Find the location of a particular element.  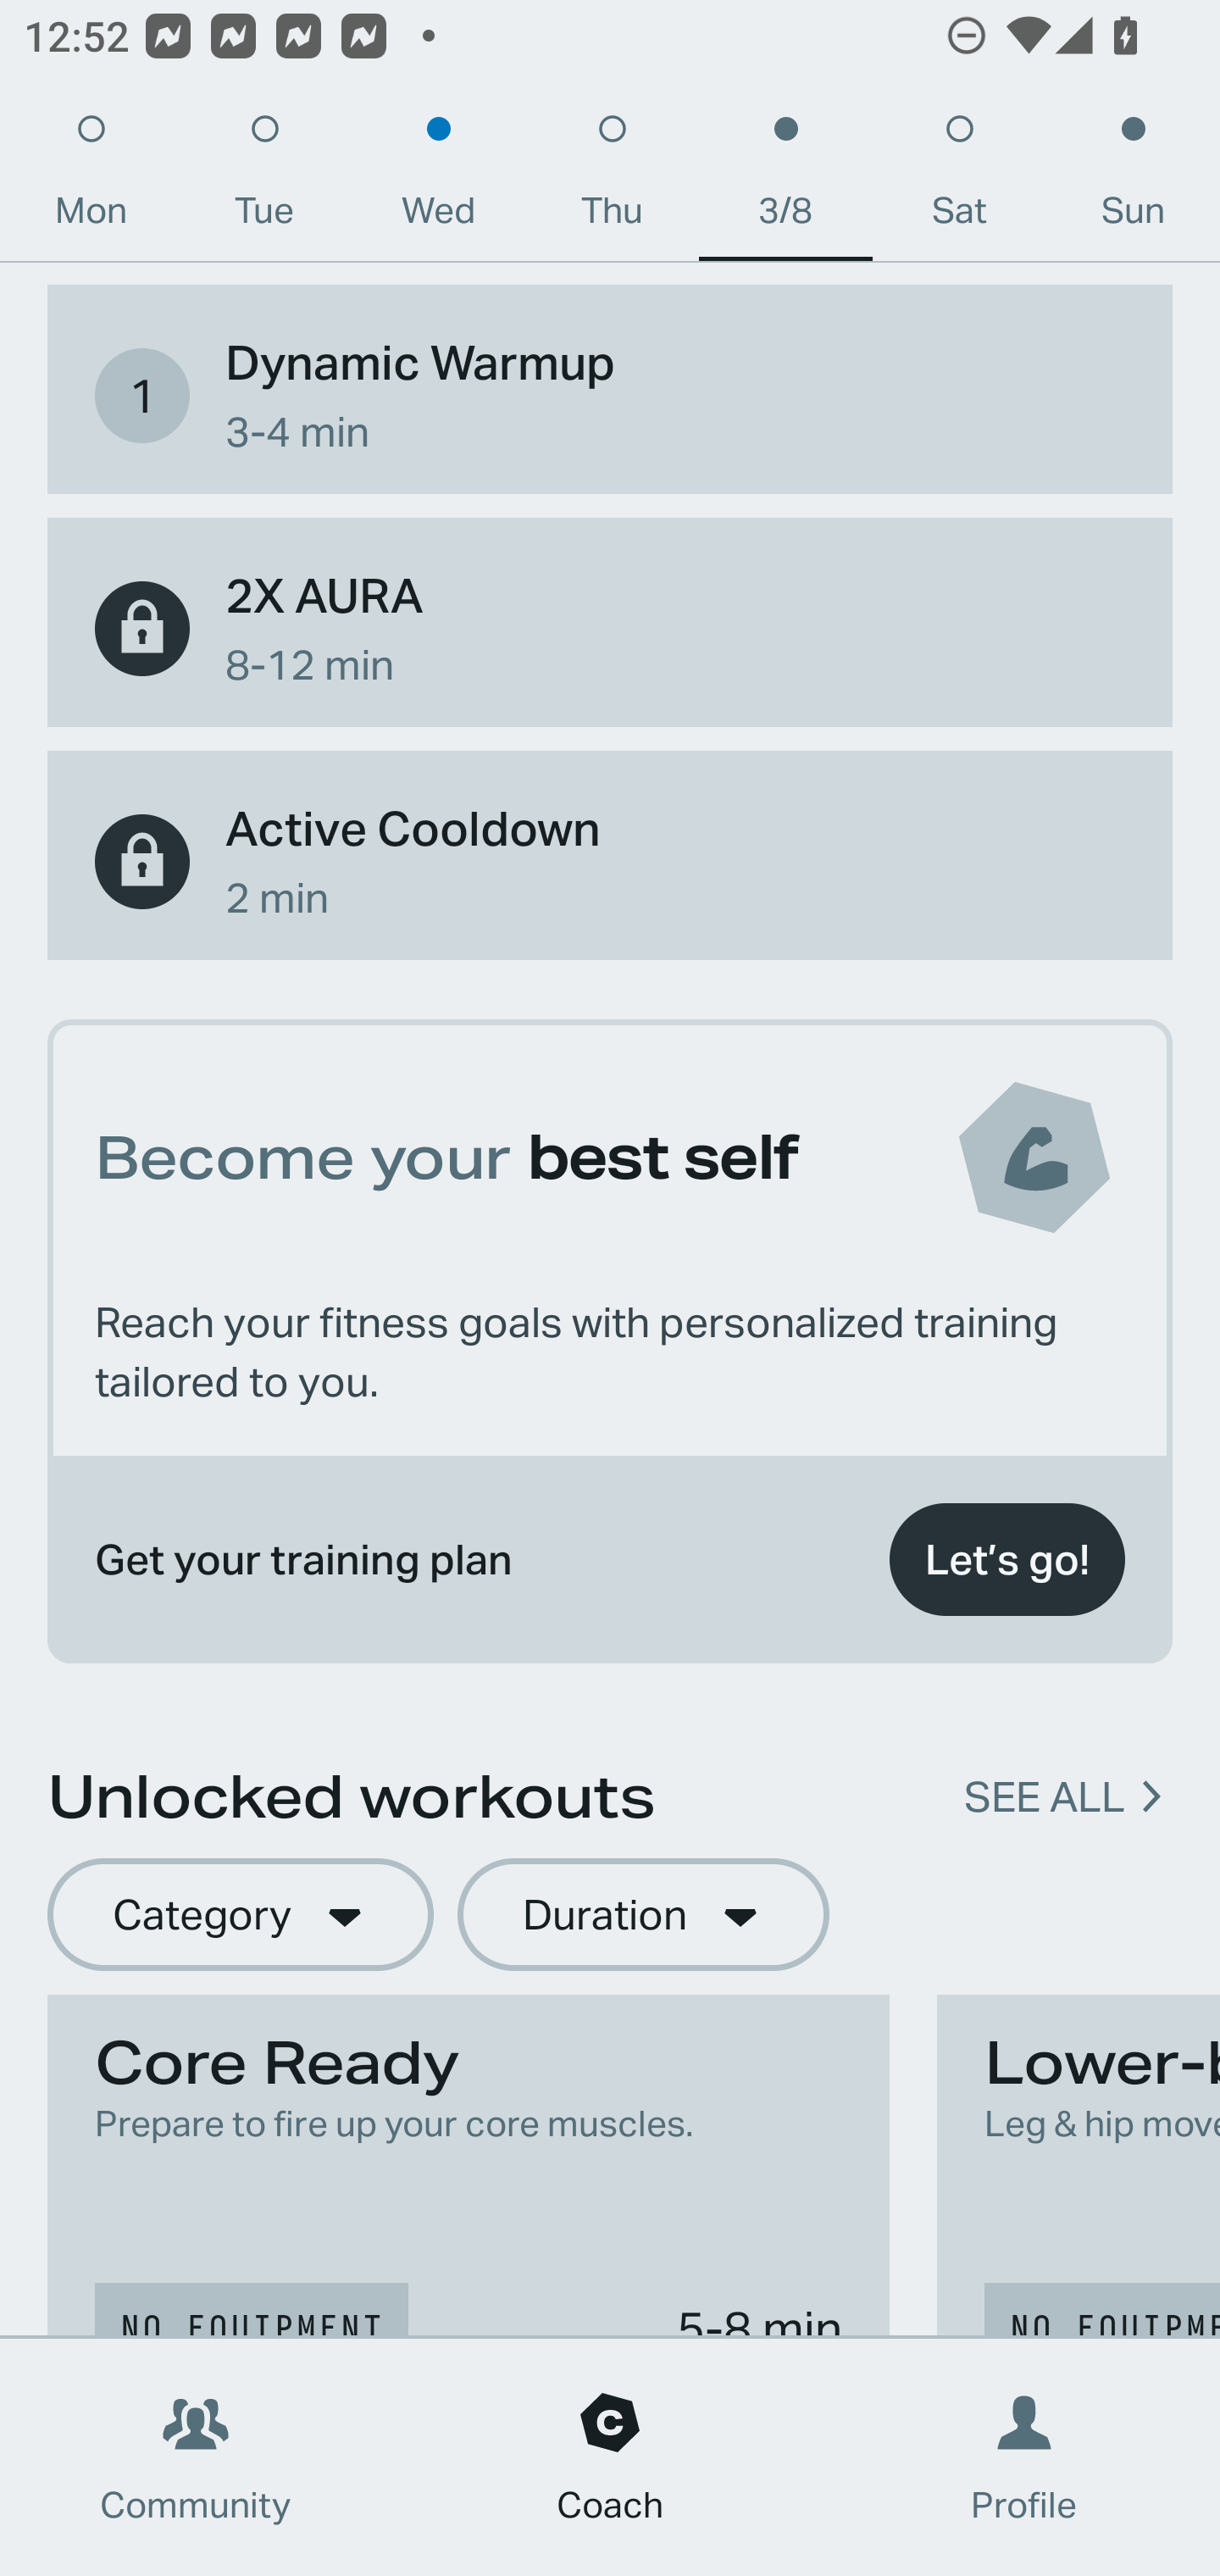

Wed is located at coordinates (438, 178).